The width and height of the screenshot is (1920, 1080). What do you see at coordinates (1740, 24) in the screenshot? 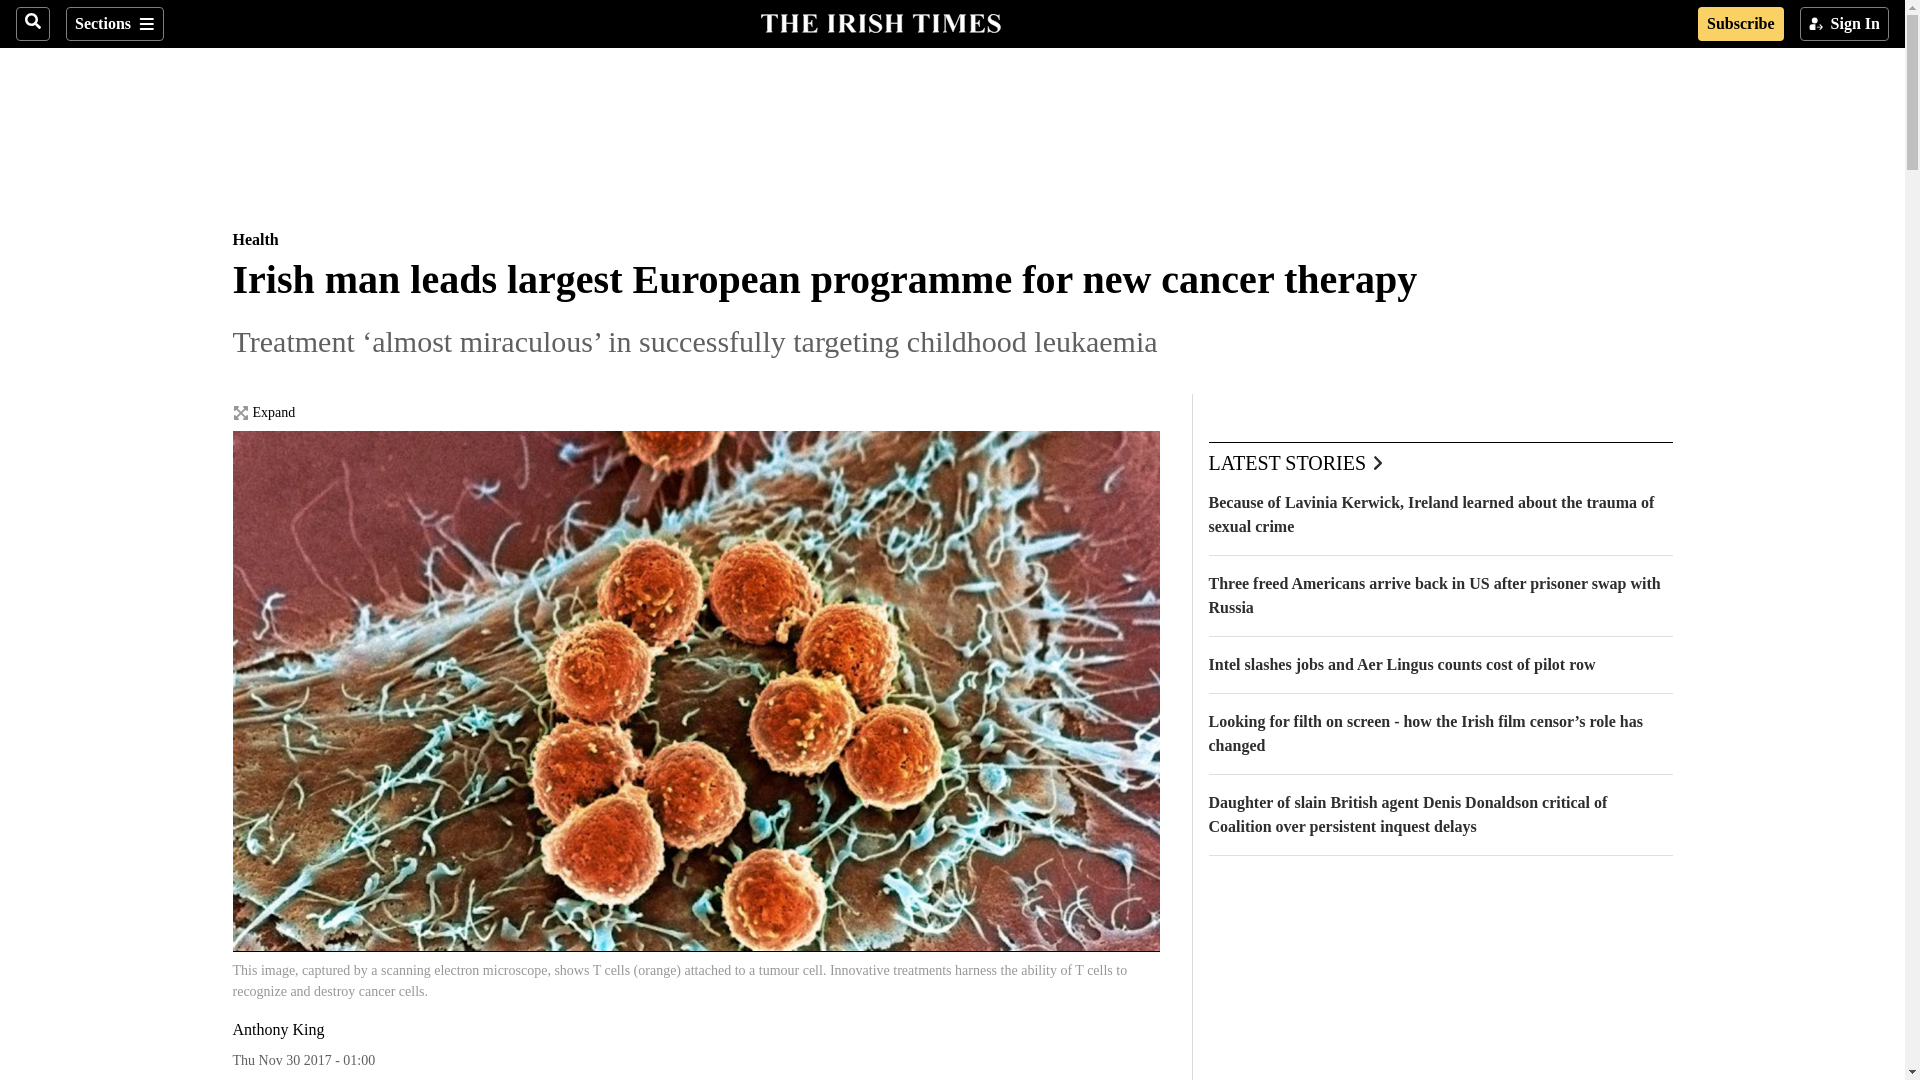
I see `Subscribe` at bounding box center [1740, 24].